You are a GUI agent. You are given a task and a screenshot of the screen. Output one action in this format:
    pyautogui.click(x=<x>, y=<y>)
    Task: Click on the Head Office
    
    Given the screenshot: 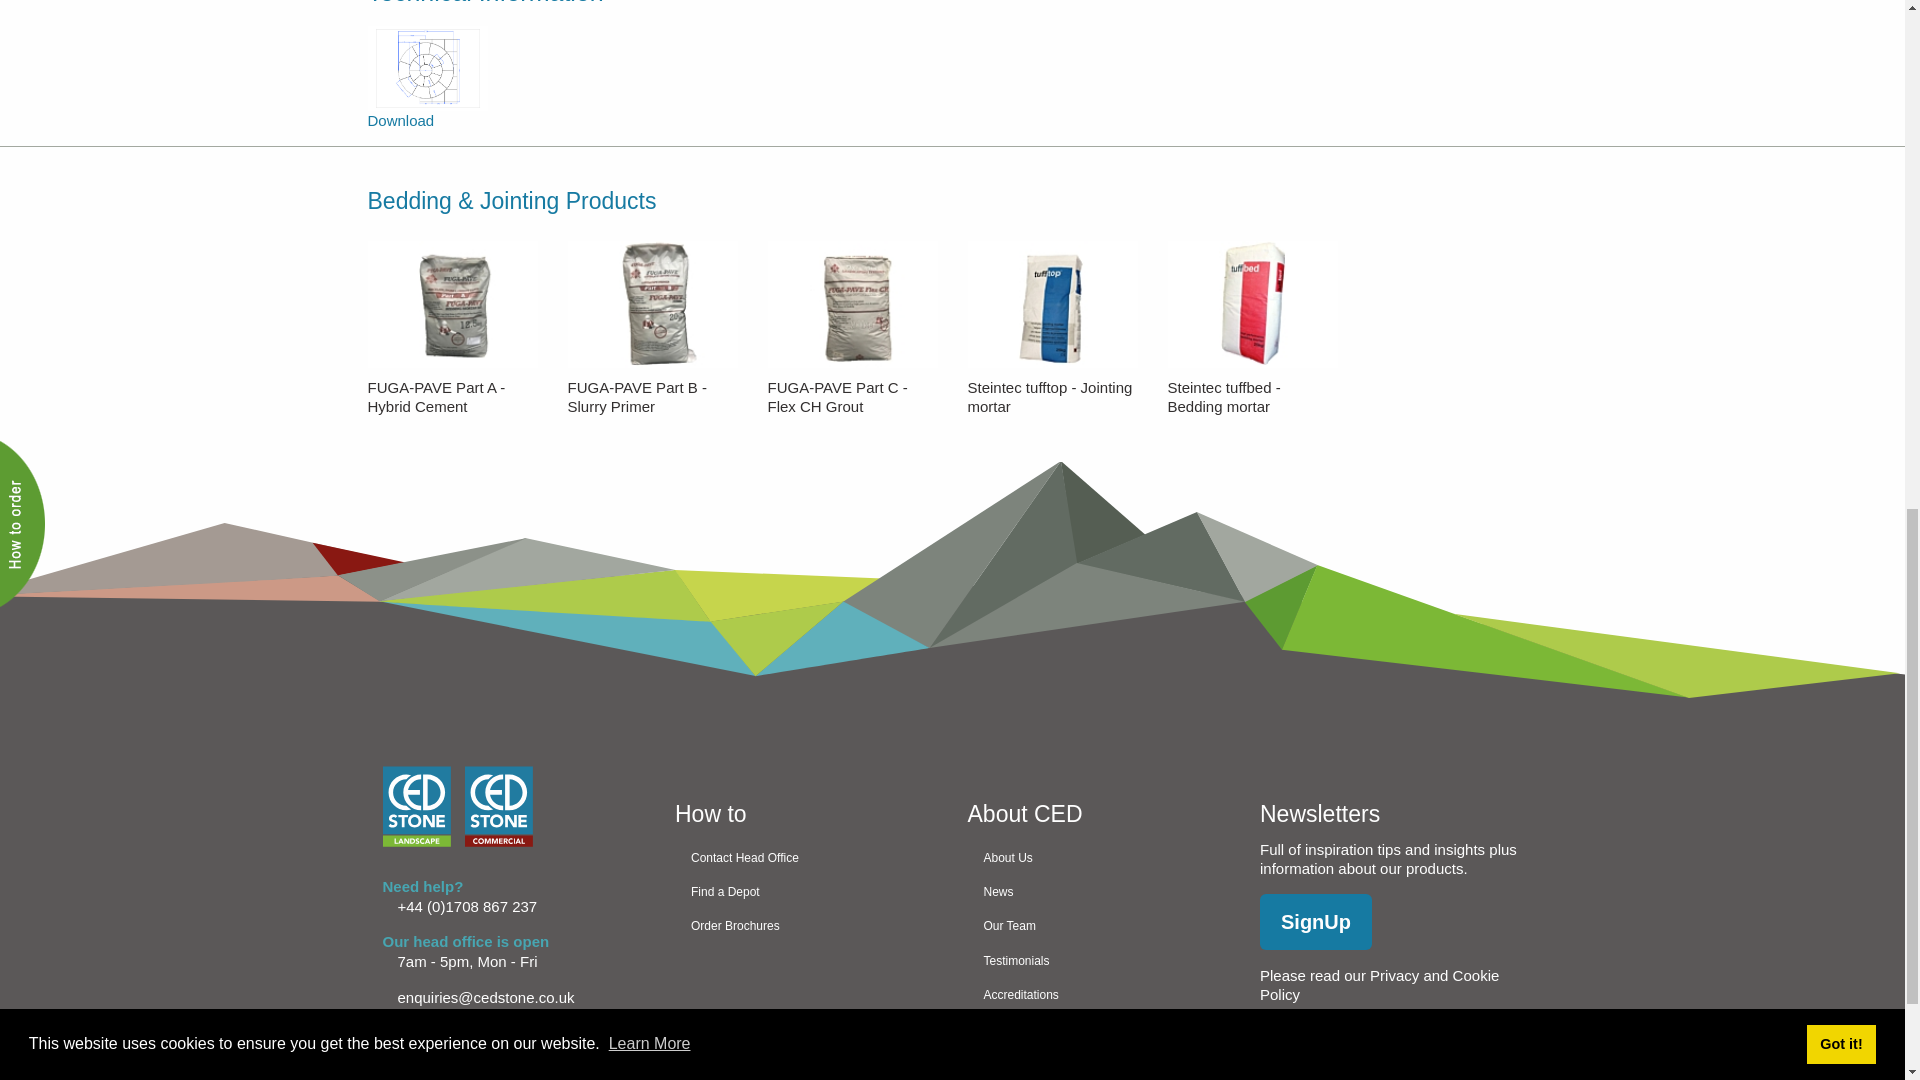 What is the action you would take?
    pyautogui.click(x=806, y=856)
    